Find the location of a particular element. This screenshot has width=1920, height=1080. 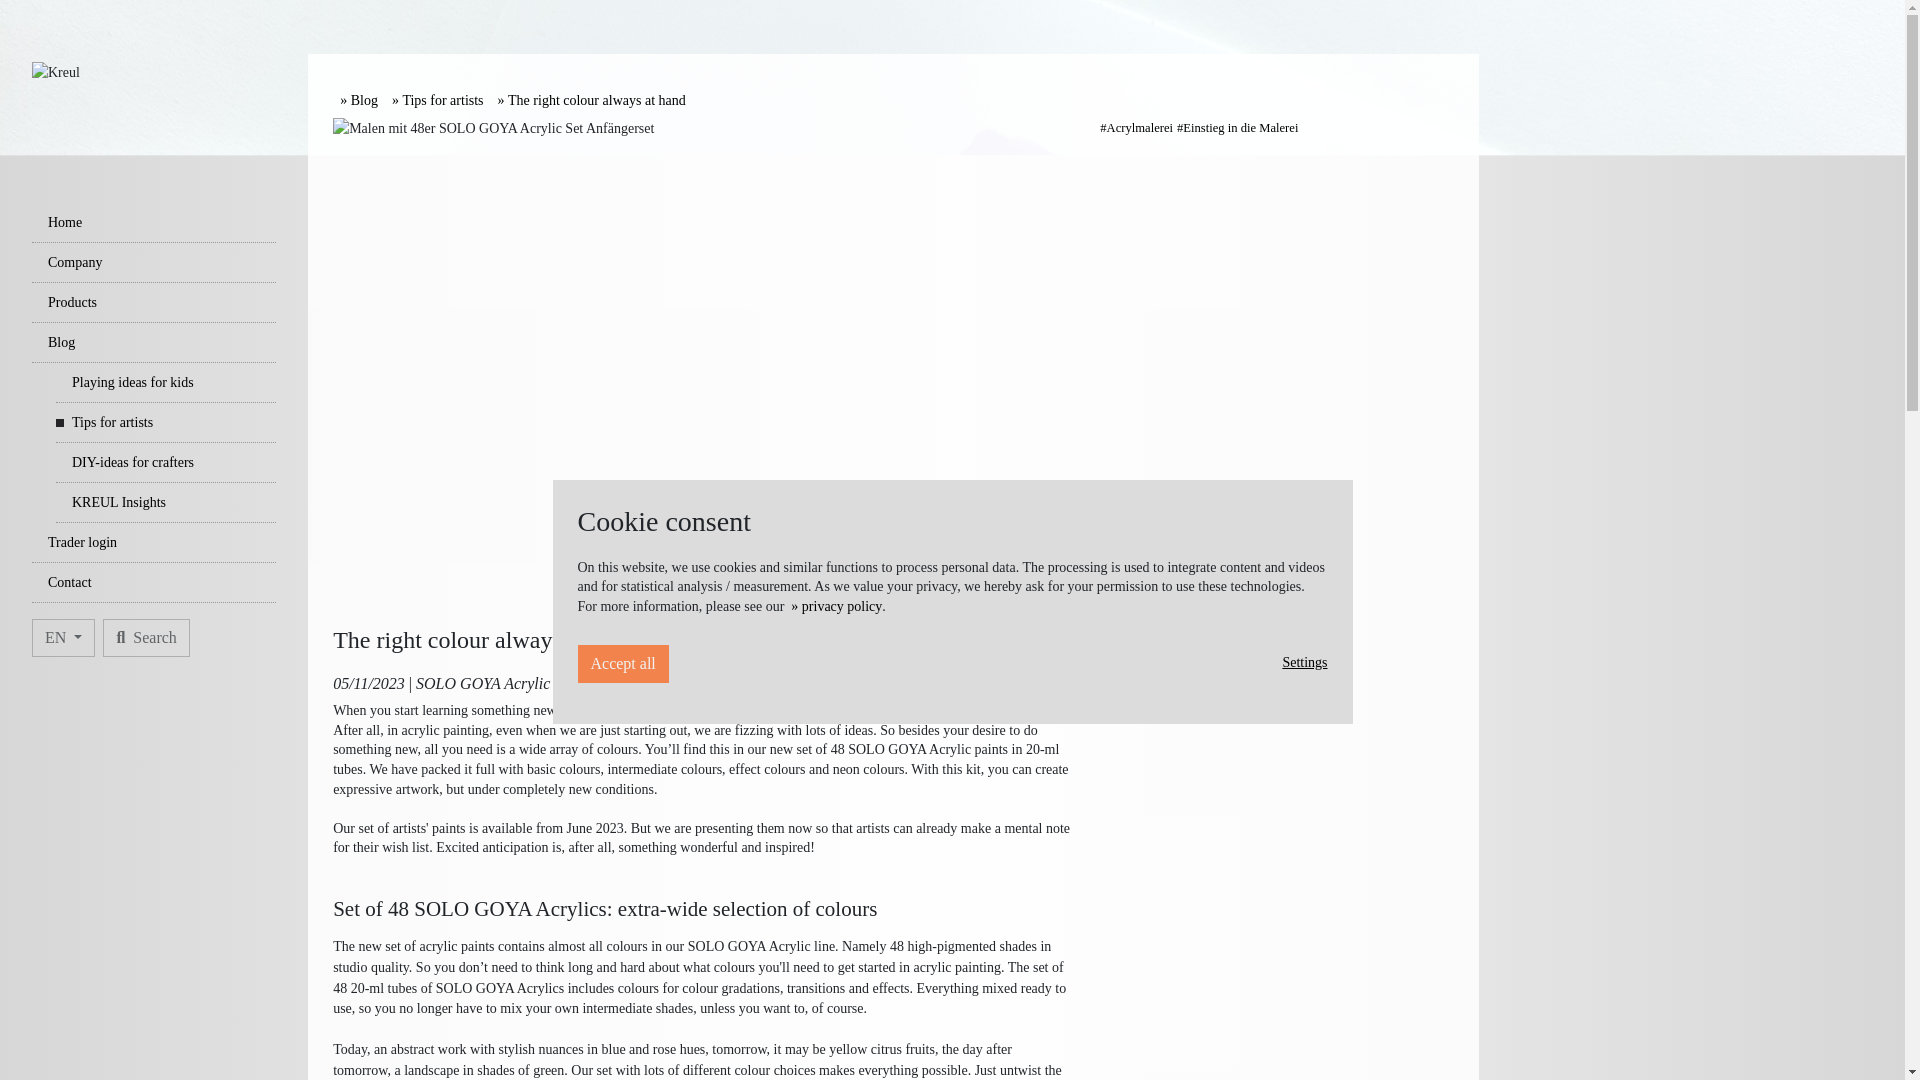

EN is located at coordinates (63, 637).